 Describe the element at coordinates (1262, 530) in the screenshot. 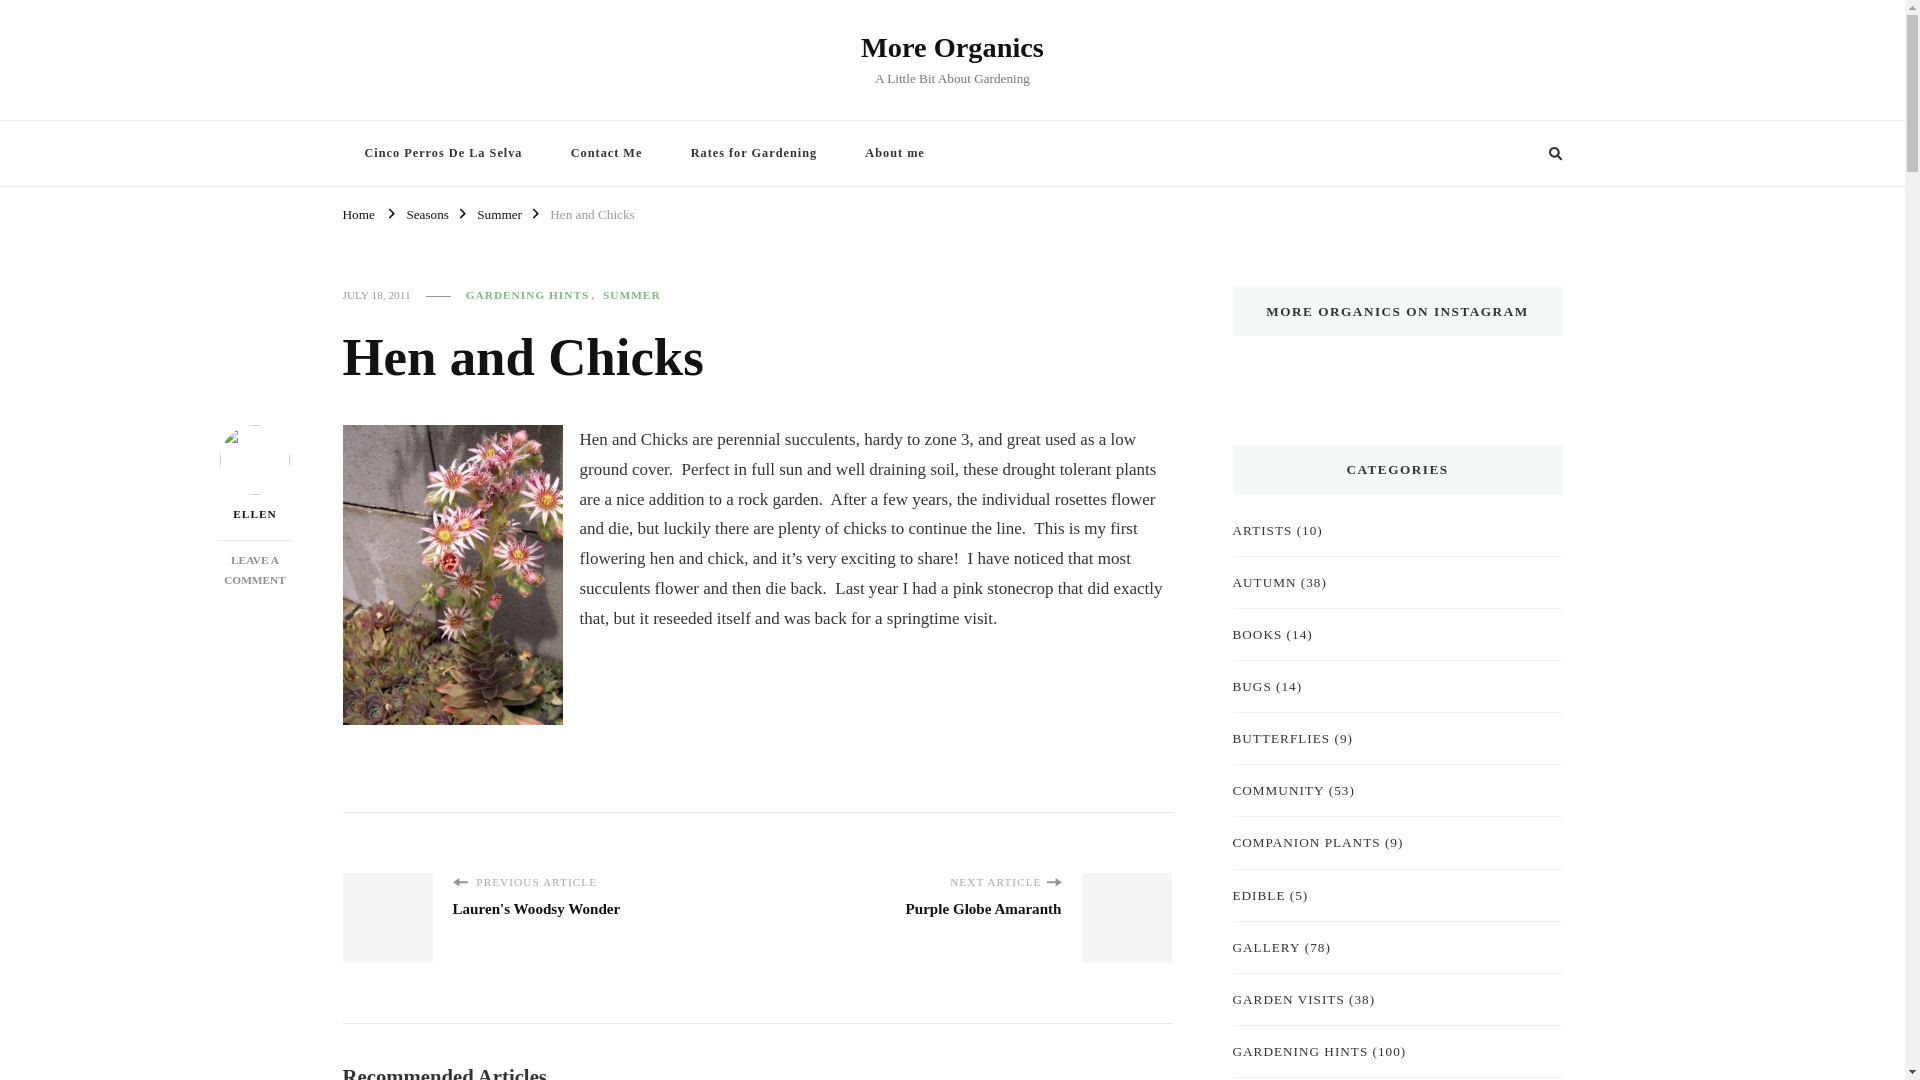

I see `ARTISTS` at that location.